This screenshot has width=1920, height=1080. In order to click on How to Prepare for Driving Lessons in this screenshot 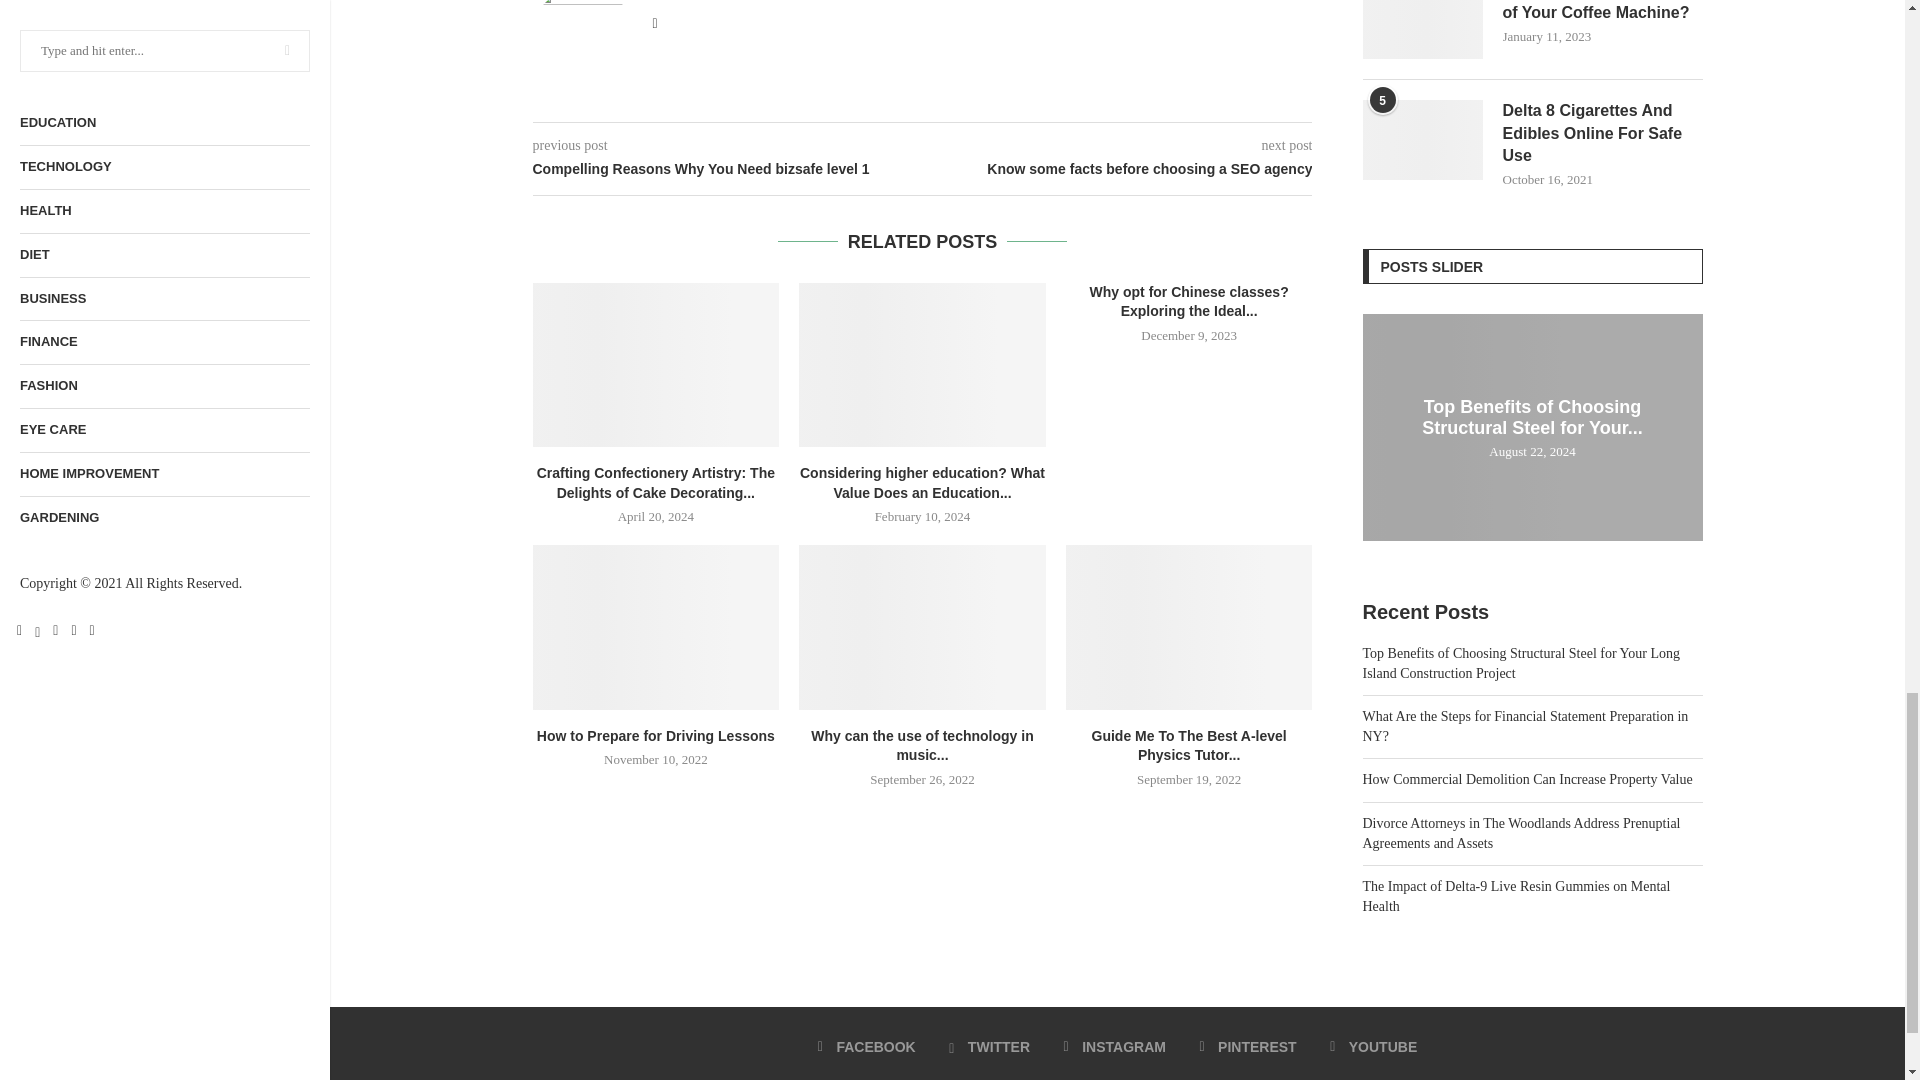, I will do `click(655, 626)`.